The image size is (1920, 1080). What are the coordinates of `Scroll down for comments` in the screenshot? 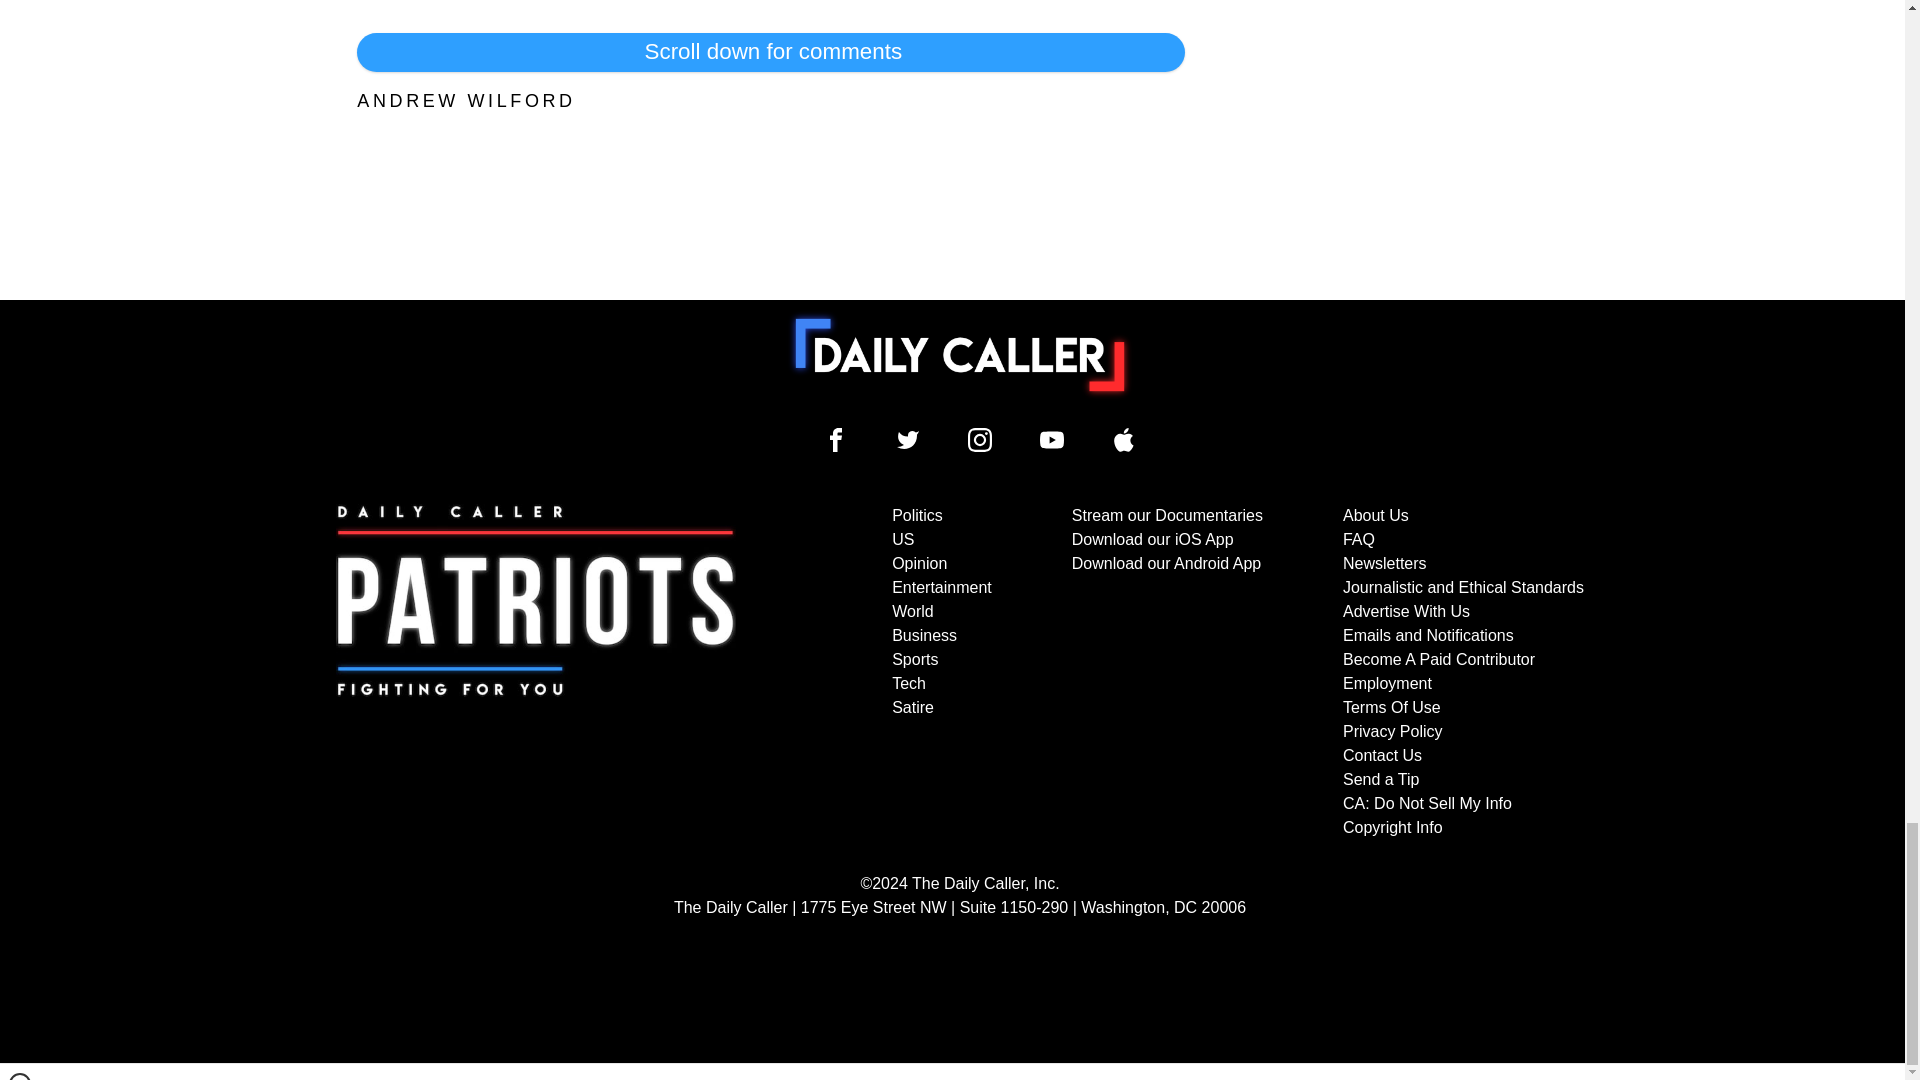 It's located at (770, 52).